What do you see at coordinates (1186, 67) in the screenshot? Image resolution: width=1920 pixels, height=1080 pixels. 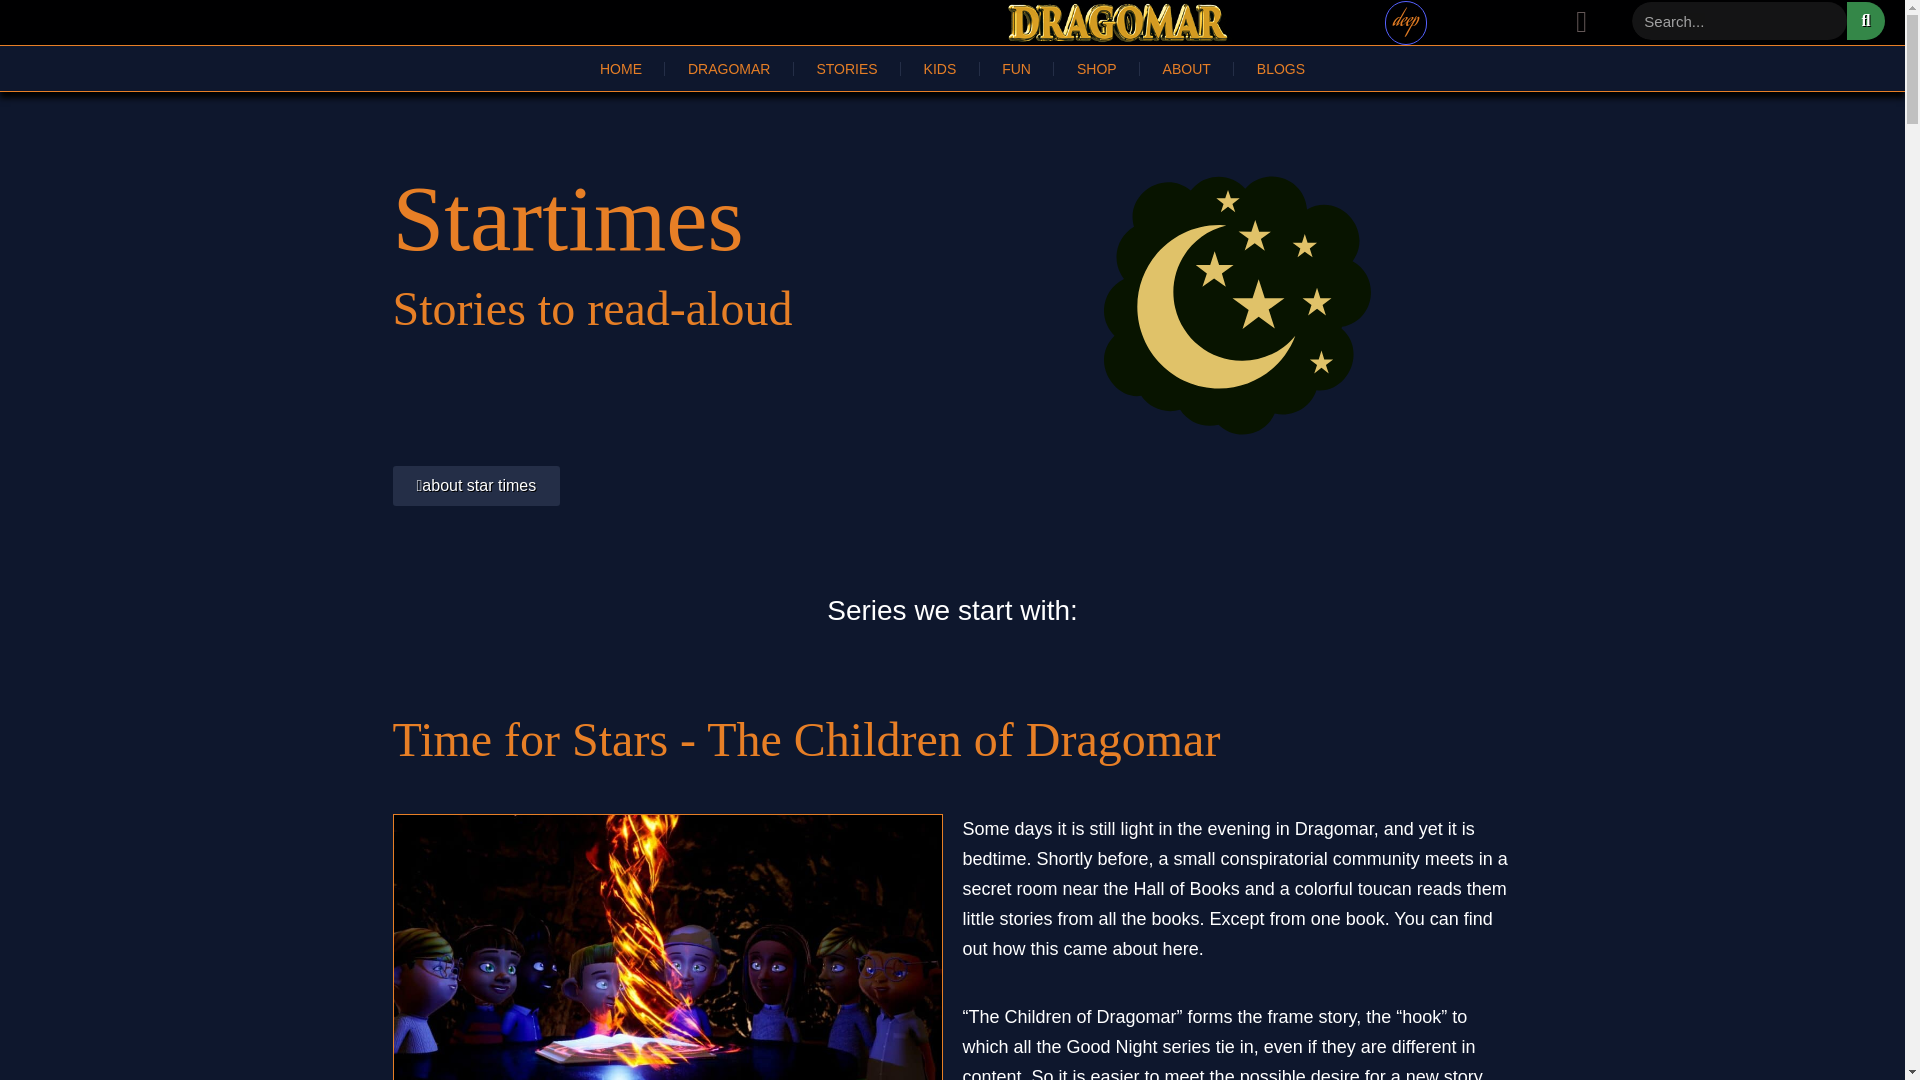 I see `ABOUT` at bounding box center [1186, 67].